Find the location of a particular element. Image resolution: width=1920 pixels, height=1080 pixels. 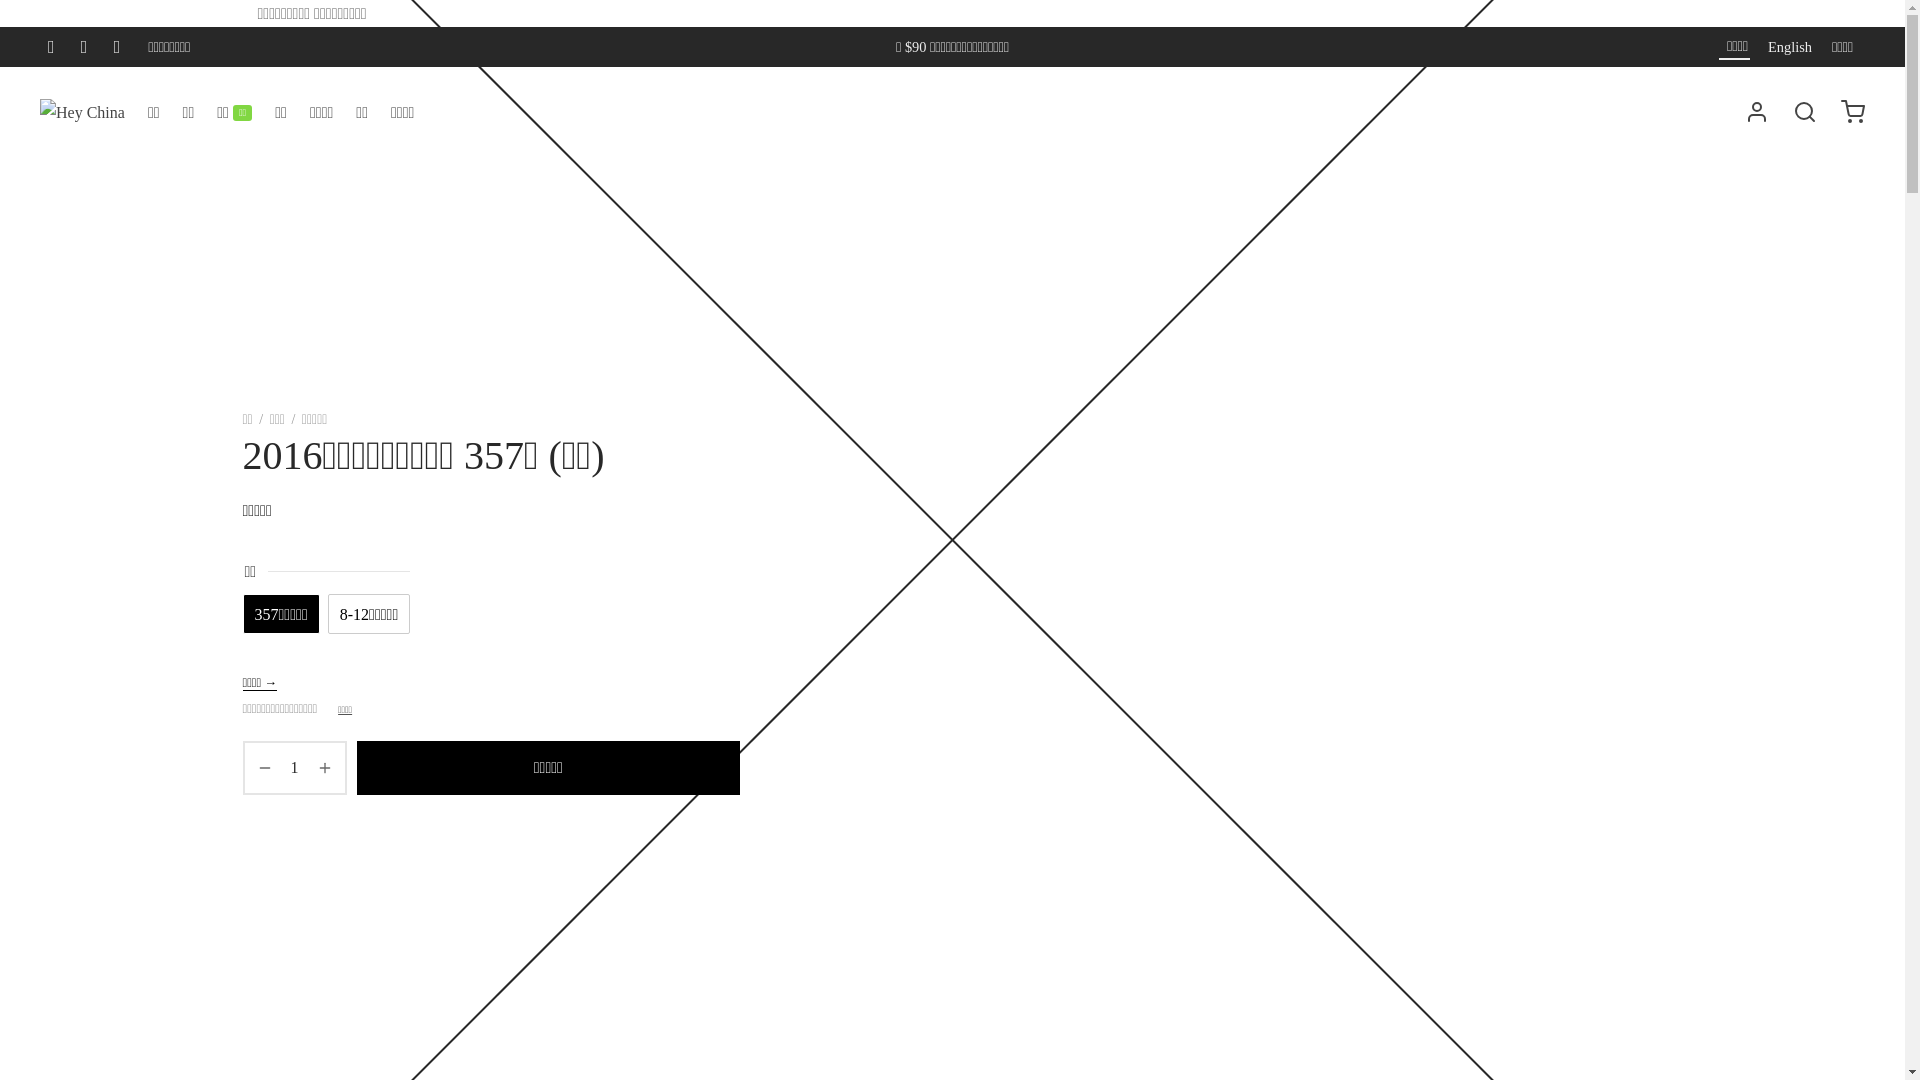

instagram is located at coordinates (84, 47).